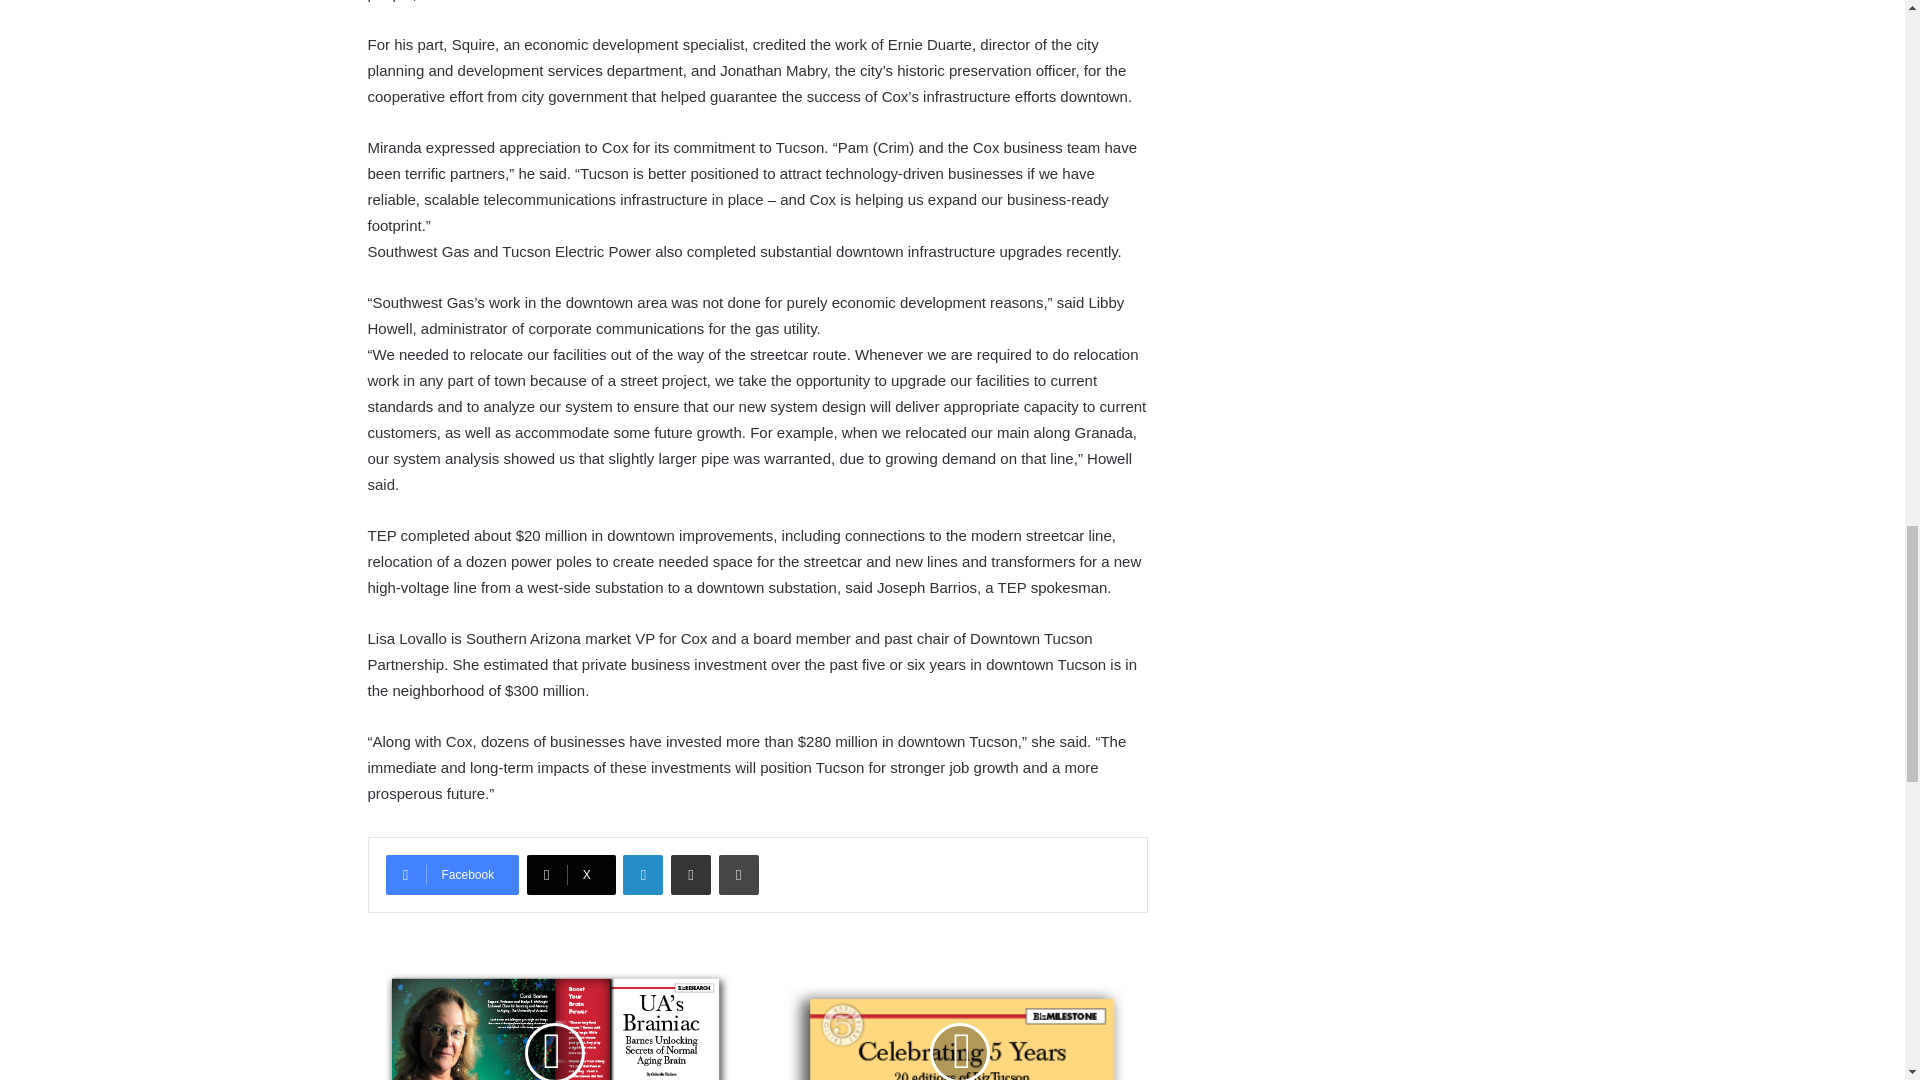 This screenshot has height=1080, width=1920. Describe the element at coordinates (690, 875) in the screenshot. I see `Share via Email` at that location.